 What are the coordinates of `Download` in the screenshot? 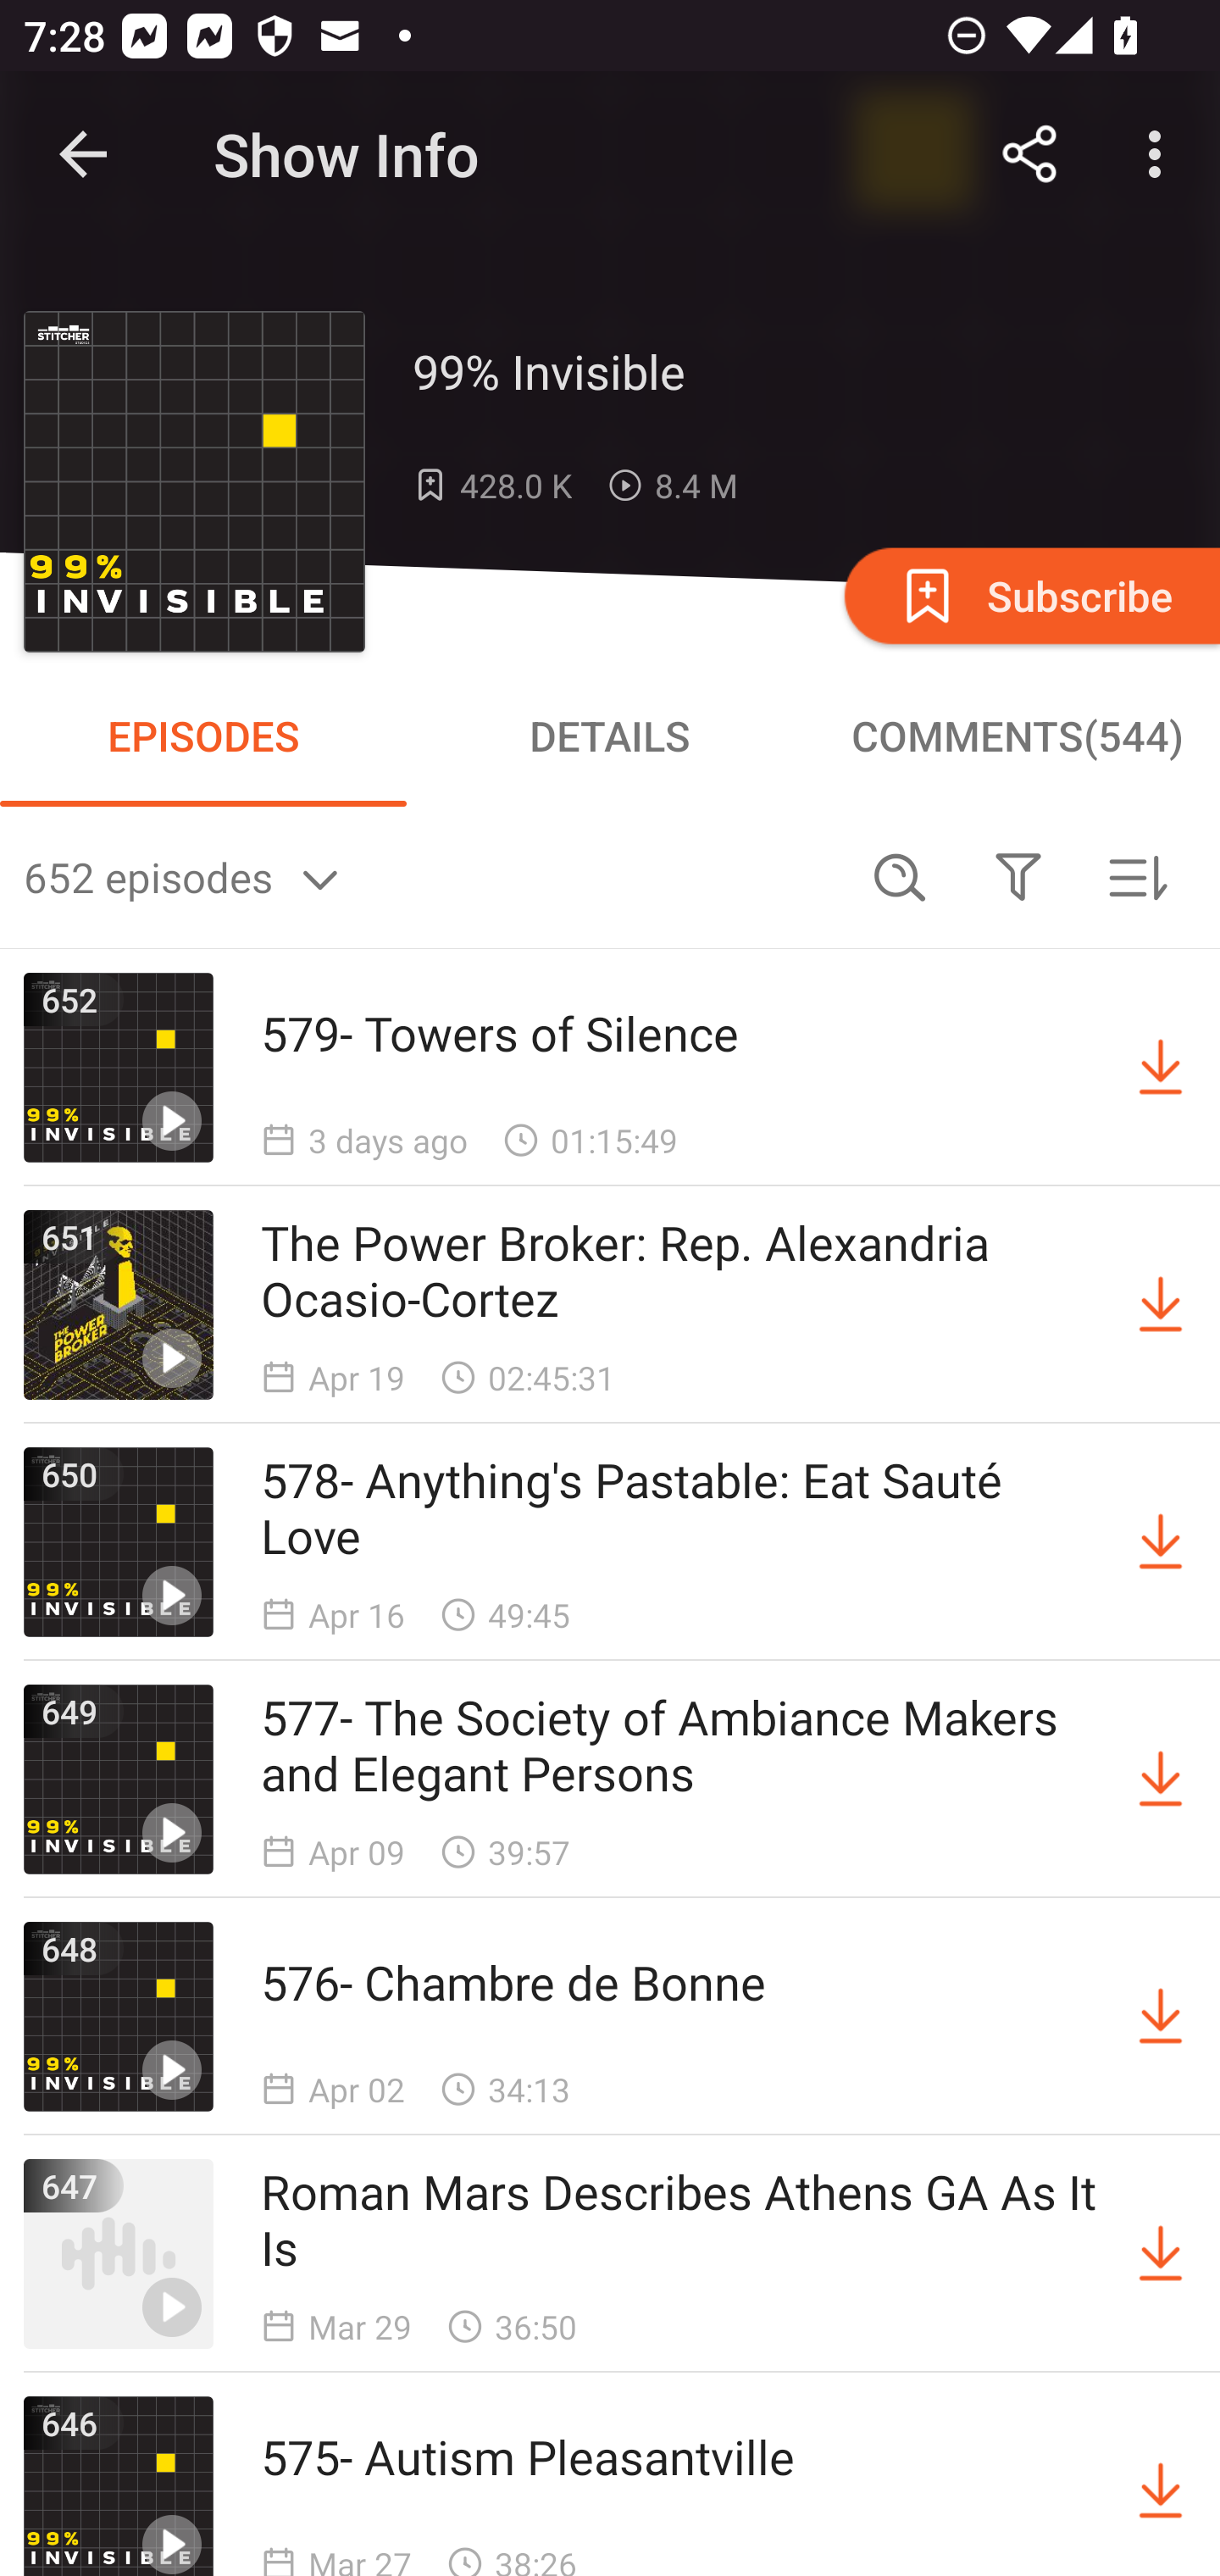 It's located at (1161, 2017).